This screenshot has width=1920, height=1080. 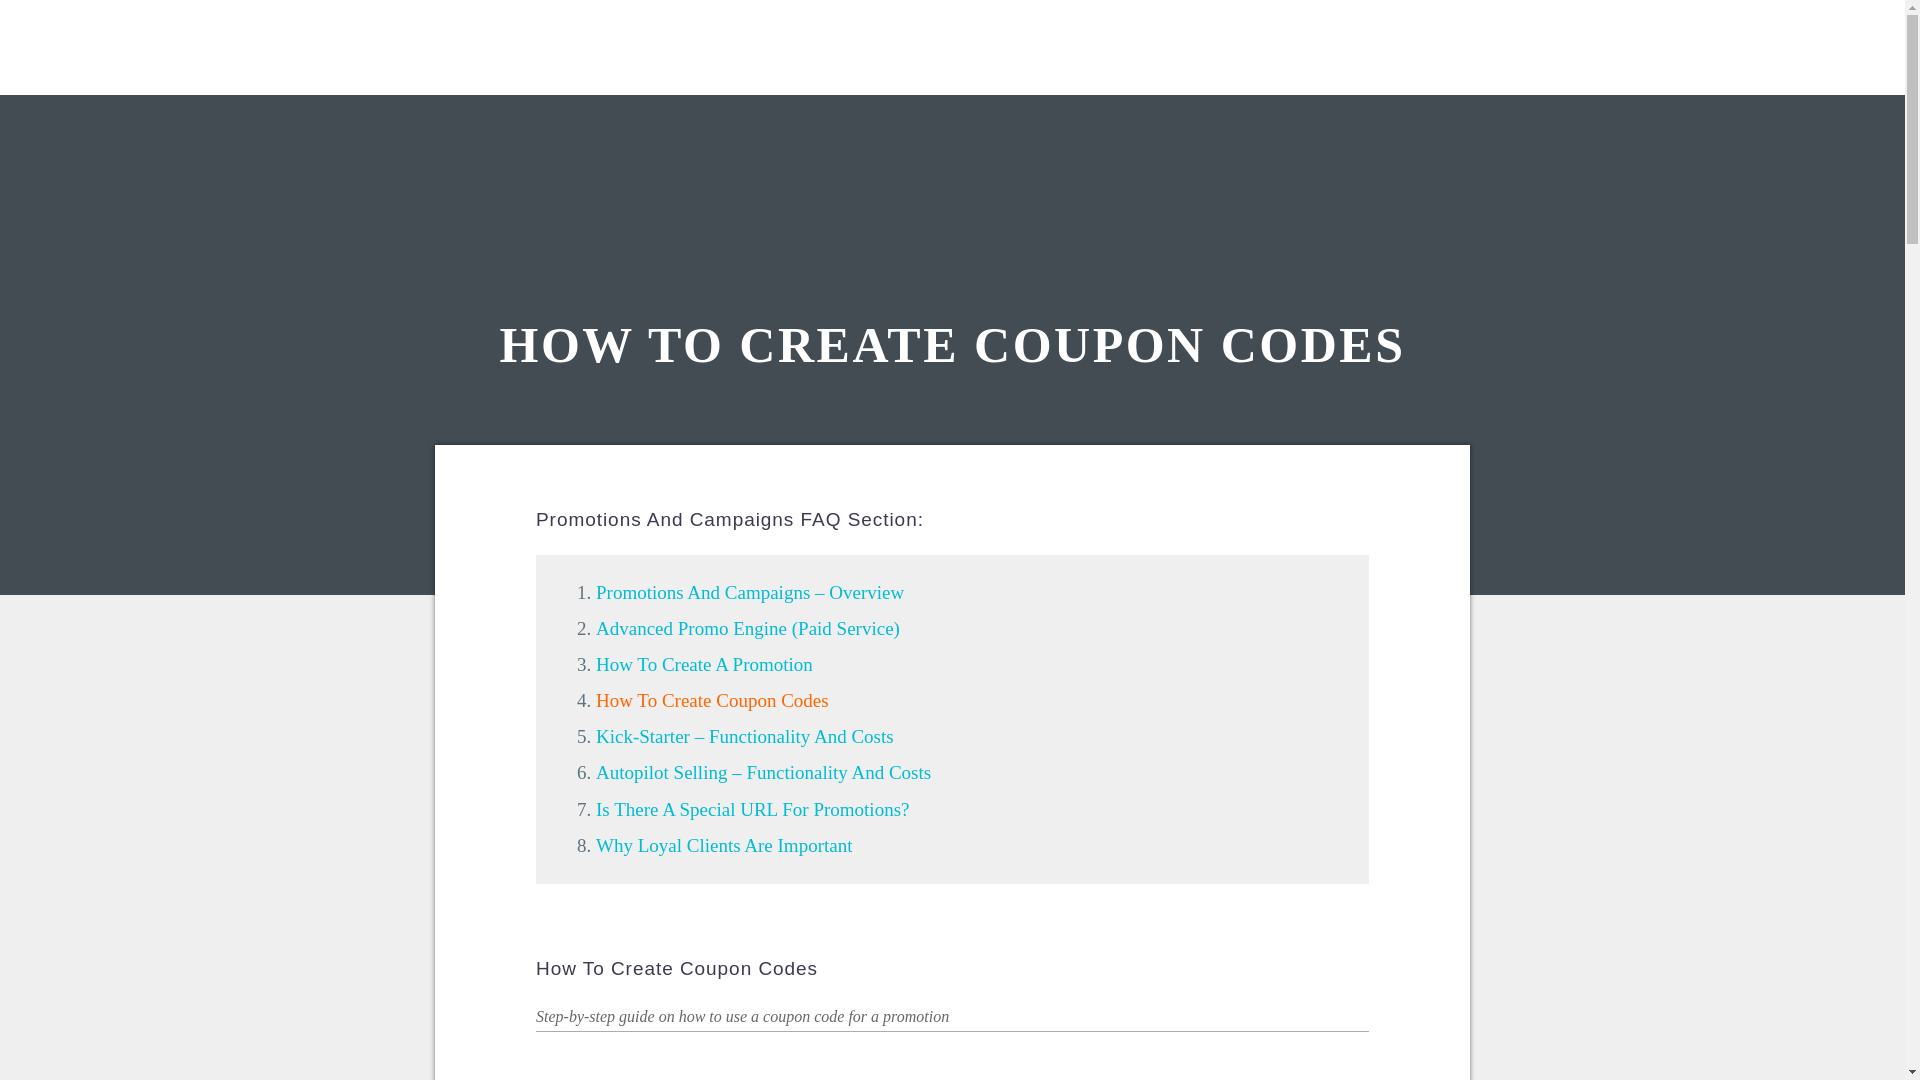 I want to click on How To Create Coupon Codes, so click(x=712, y=700).